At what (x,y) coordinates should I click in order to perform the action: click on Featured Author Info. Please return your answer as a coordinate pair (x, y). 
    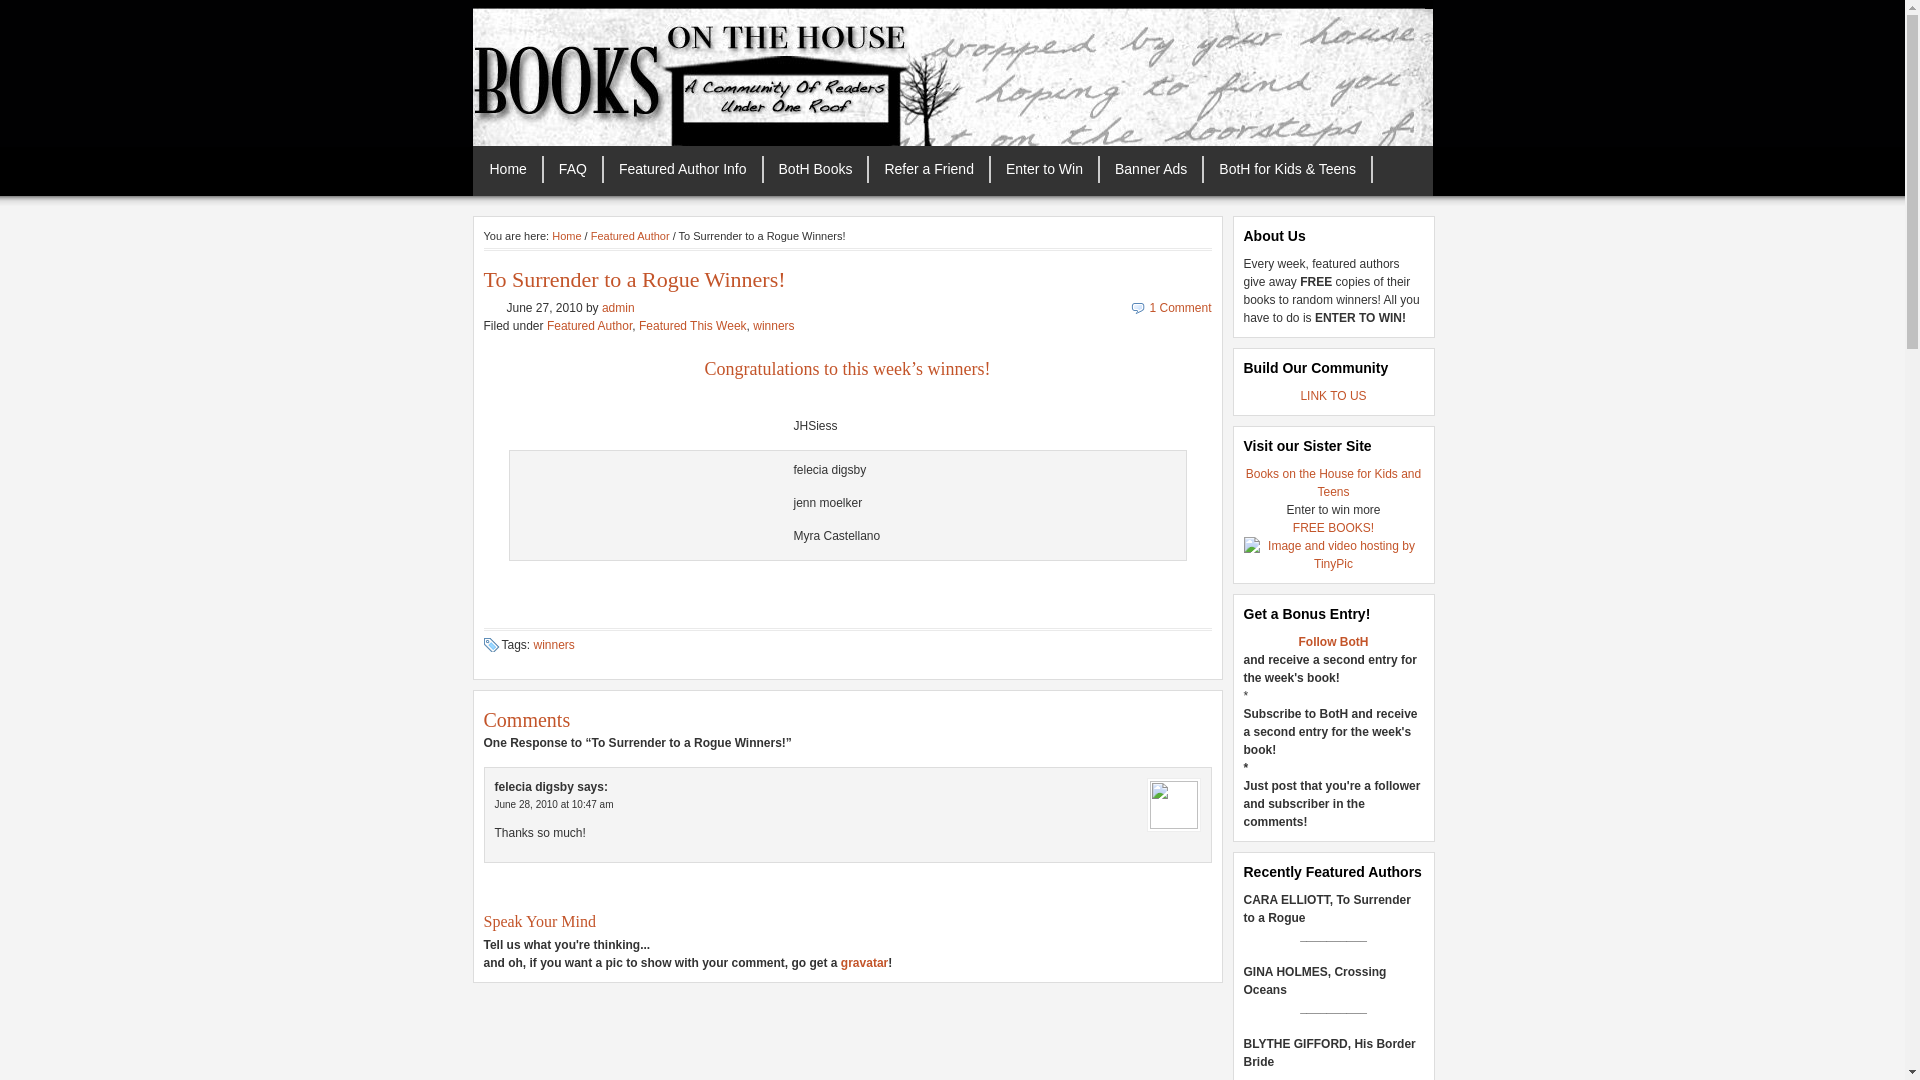
    Looking at the image, I should click on (684, 168).